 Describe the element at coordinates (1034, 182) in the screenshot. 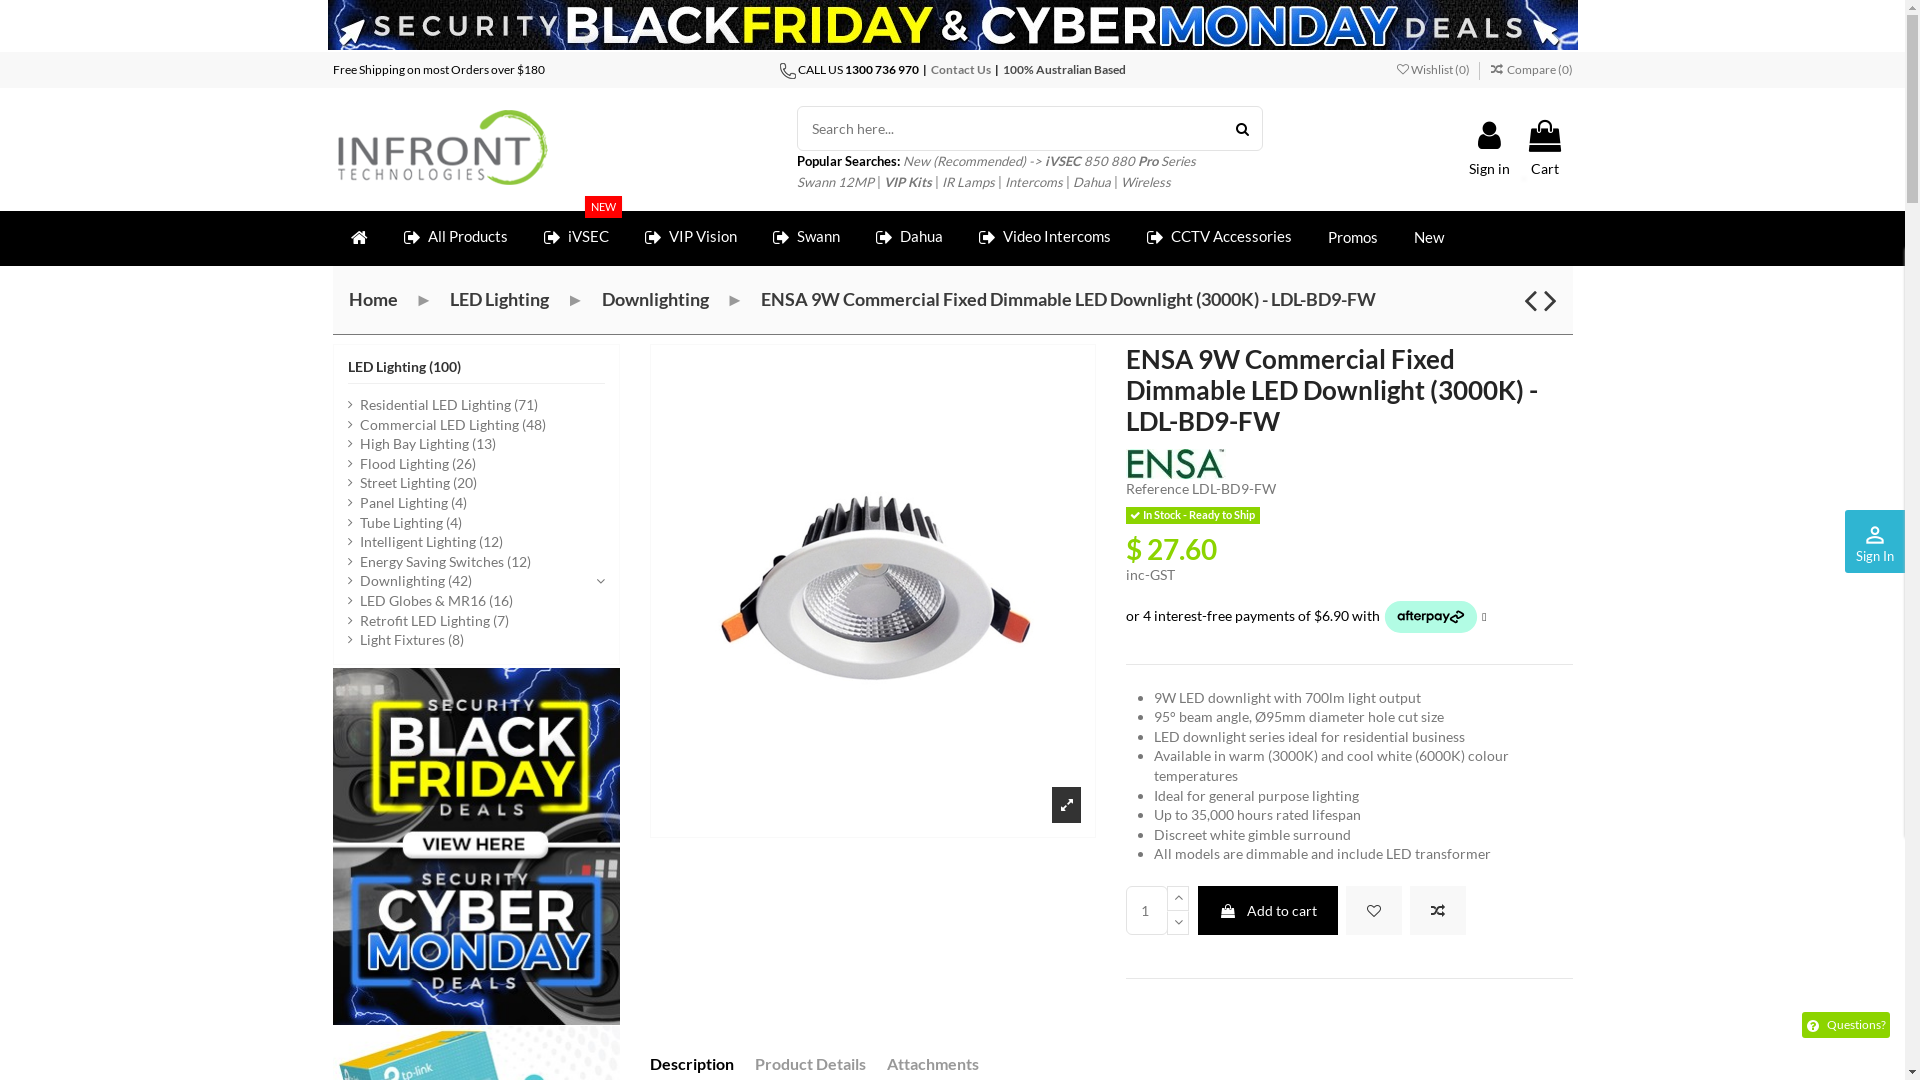

I see `Intercoms` at that location.